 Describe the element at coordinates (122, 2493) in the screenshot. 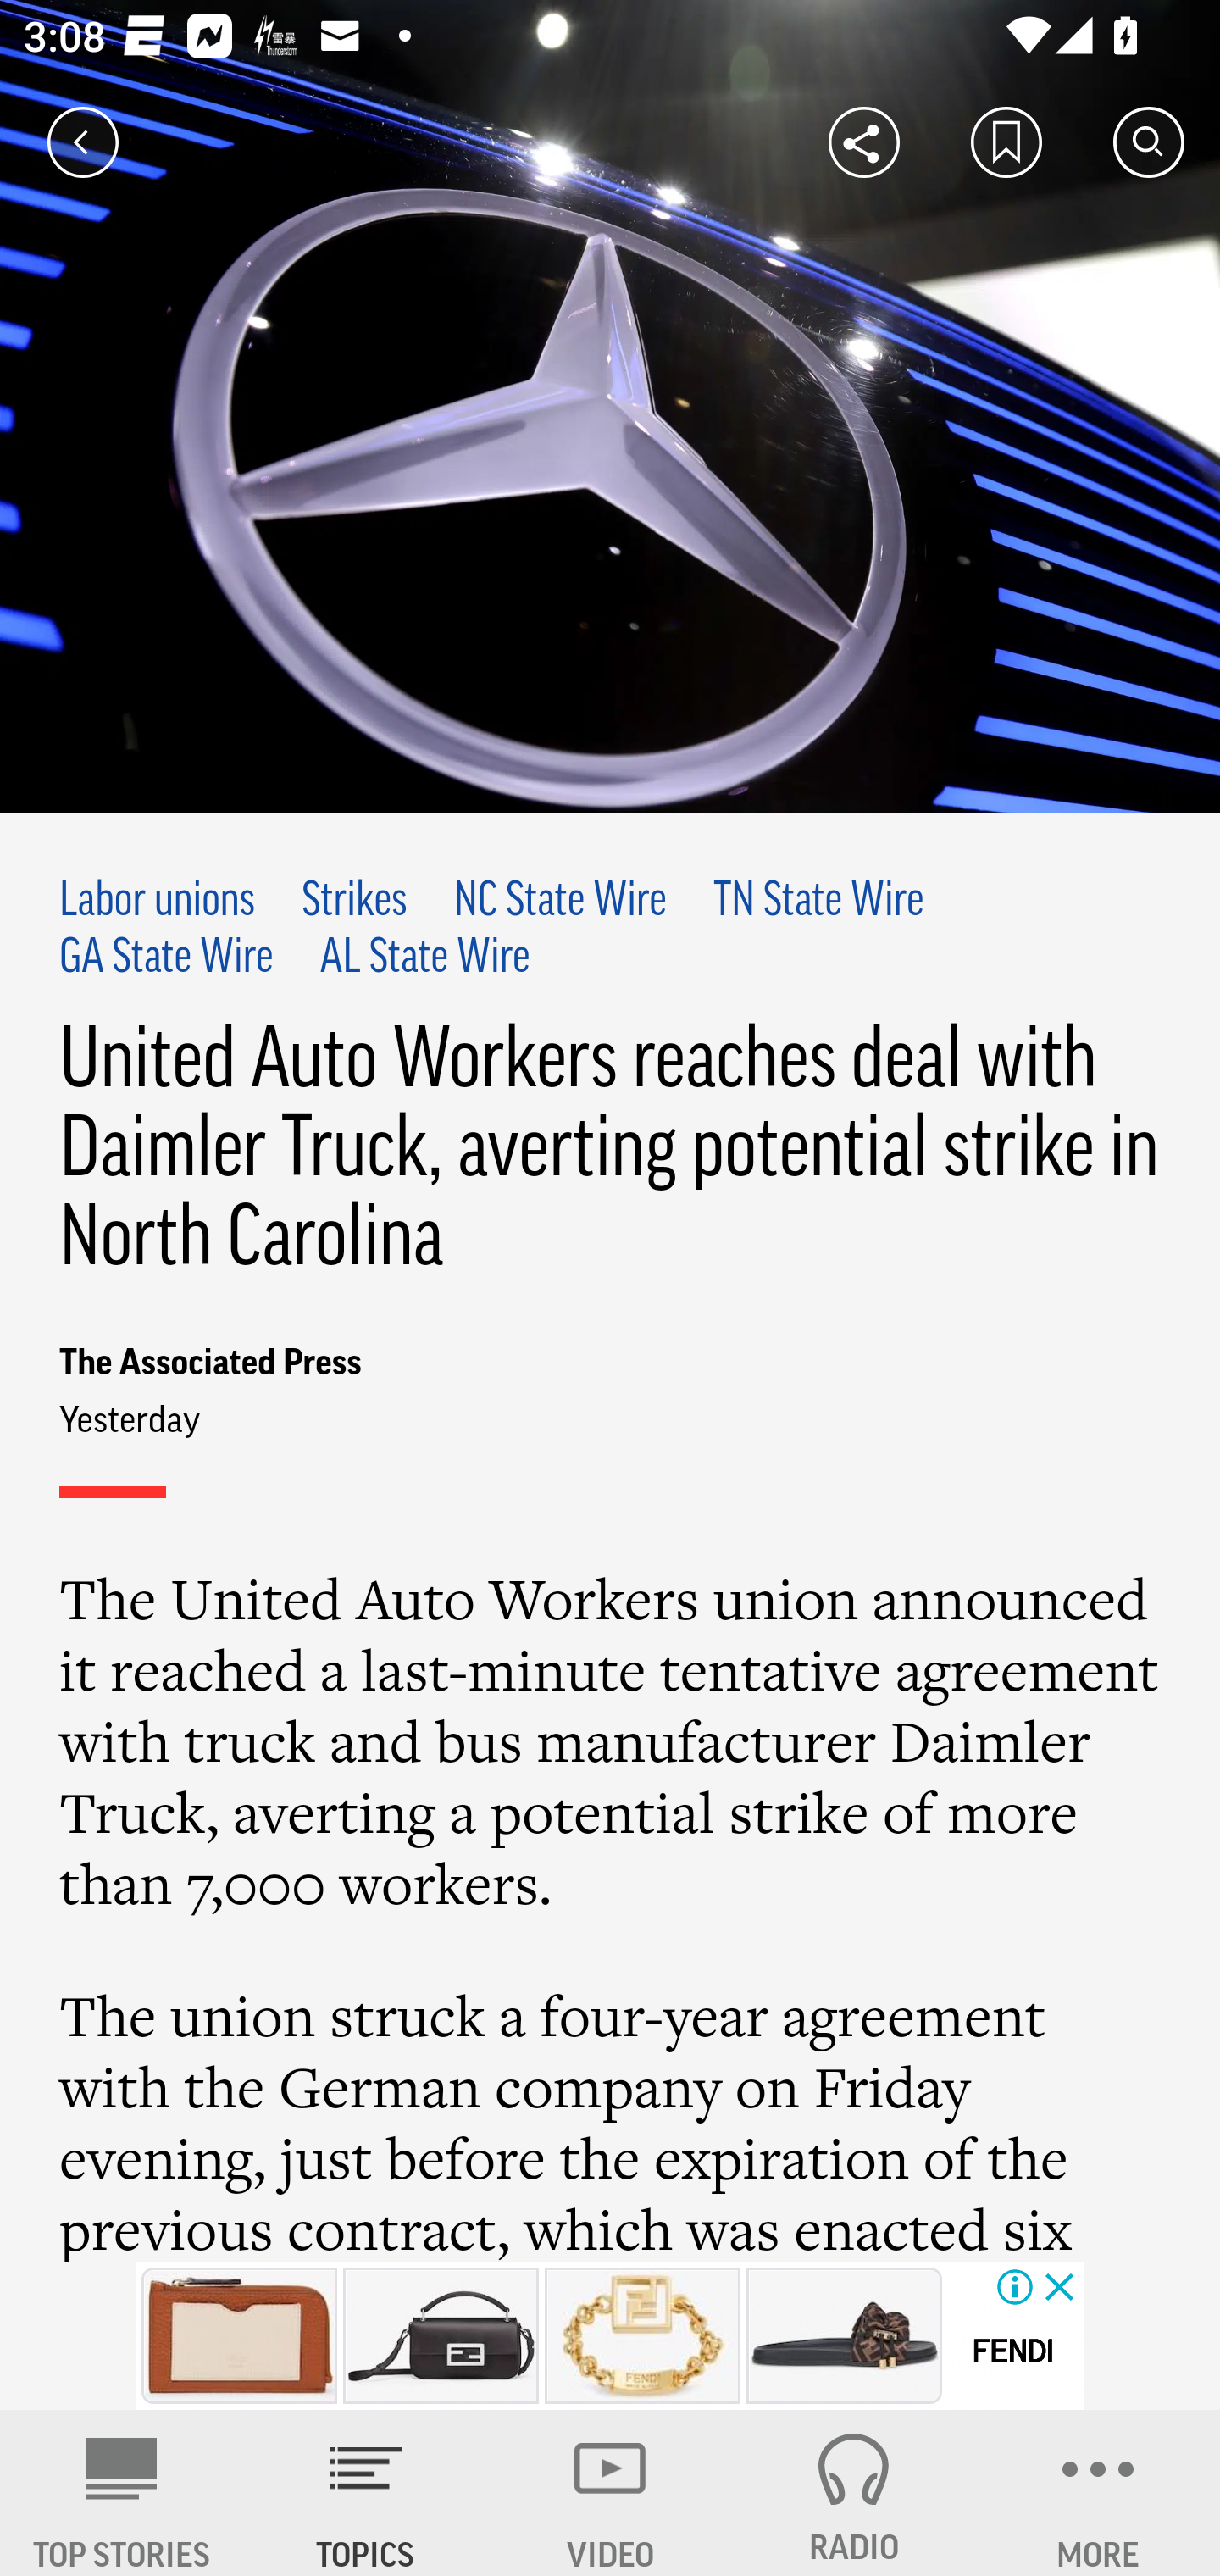

I see `AP News TOP STORIES` at that location.